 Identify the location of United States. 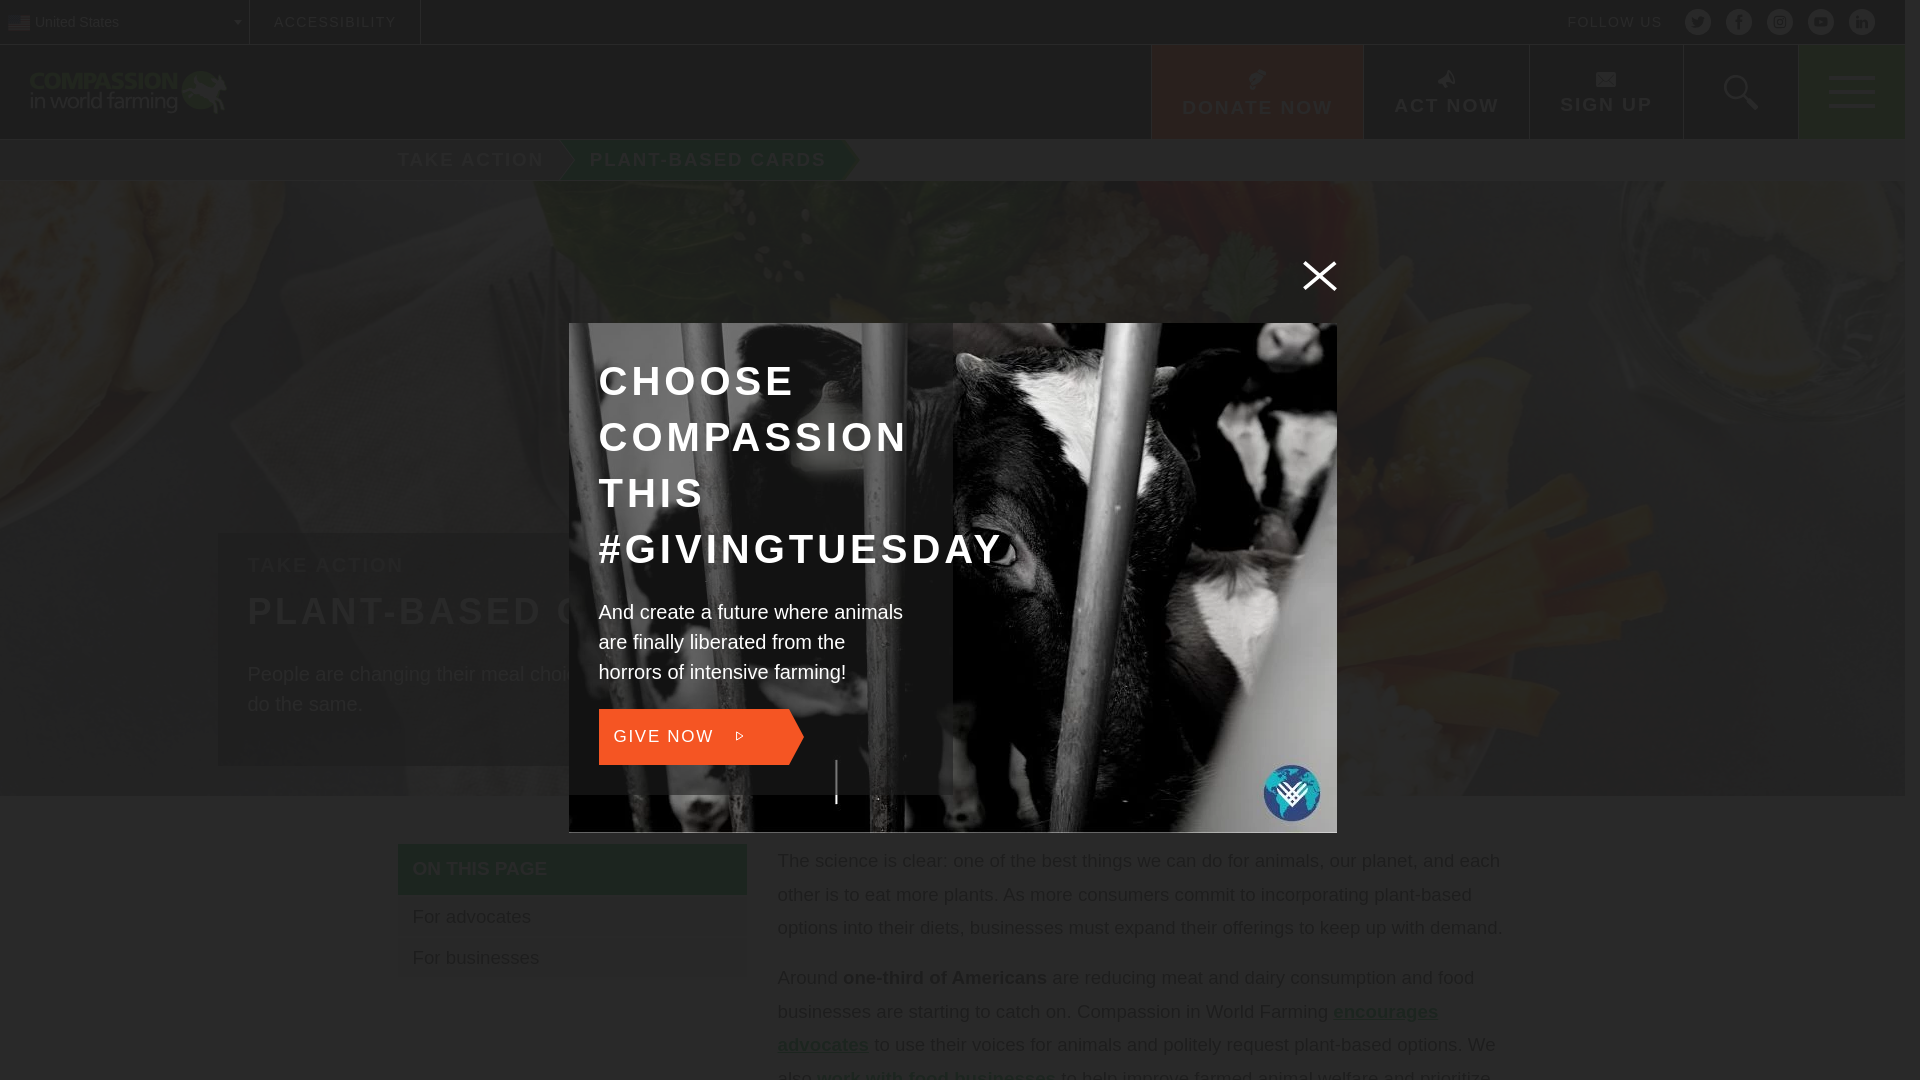
(124, 22).